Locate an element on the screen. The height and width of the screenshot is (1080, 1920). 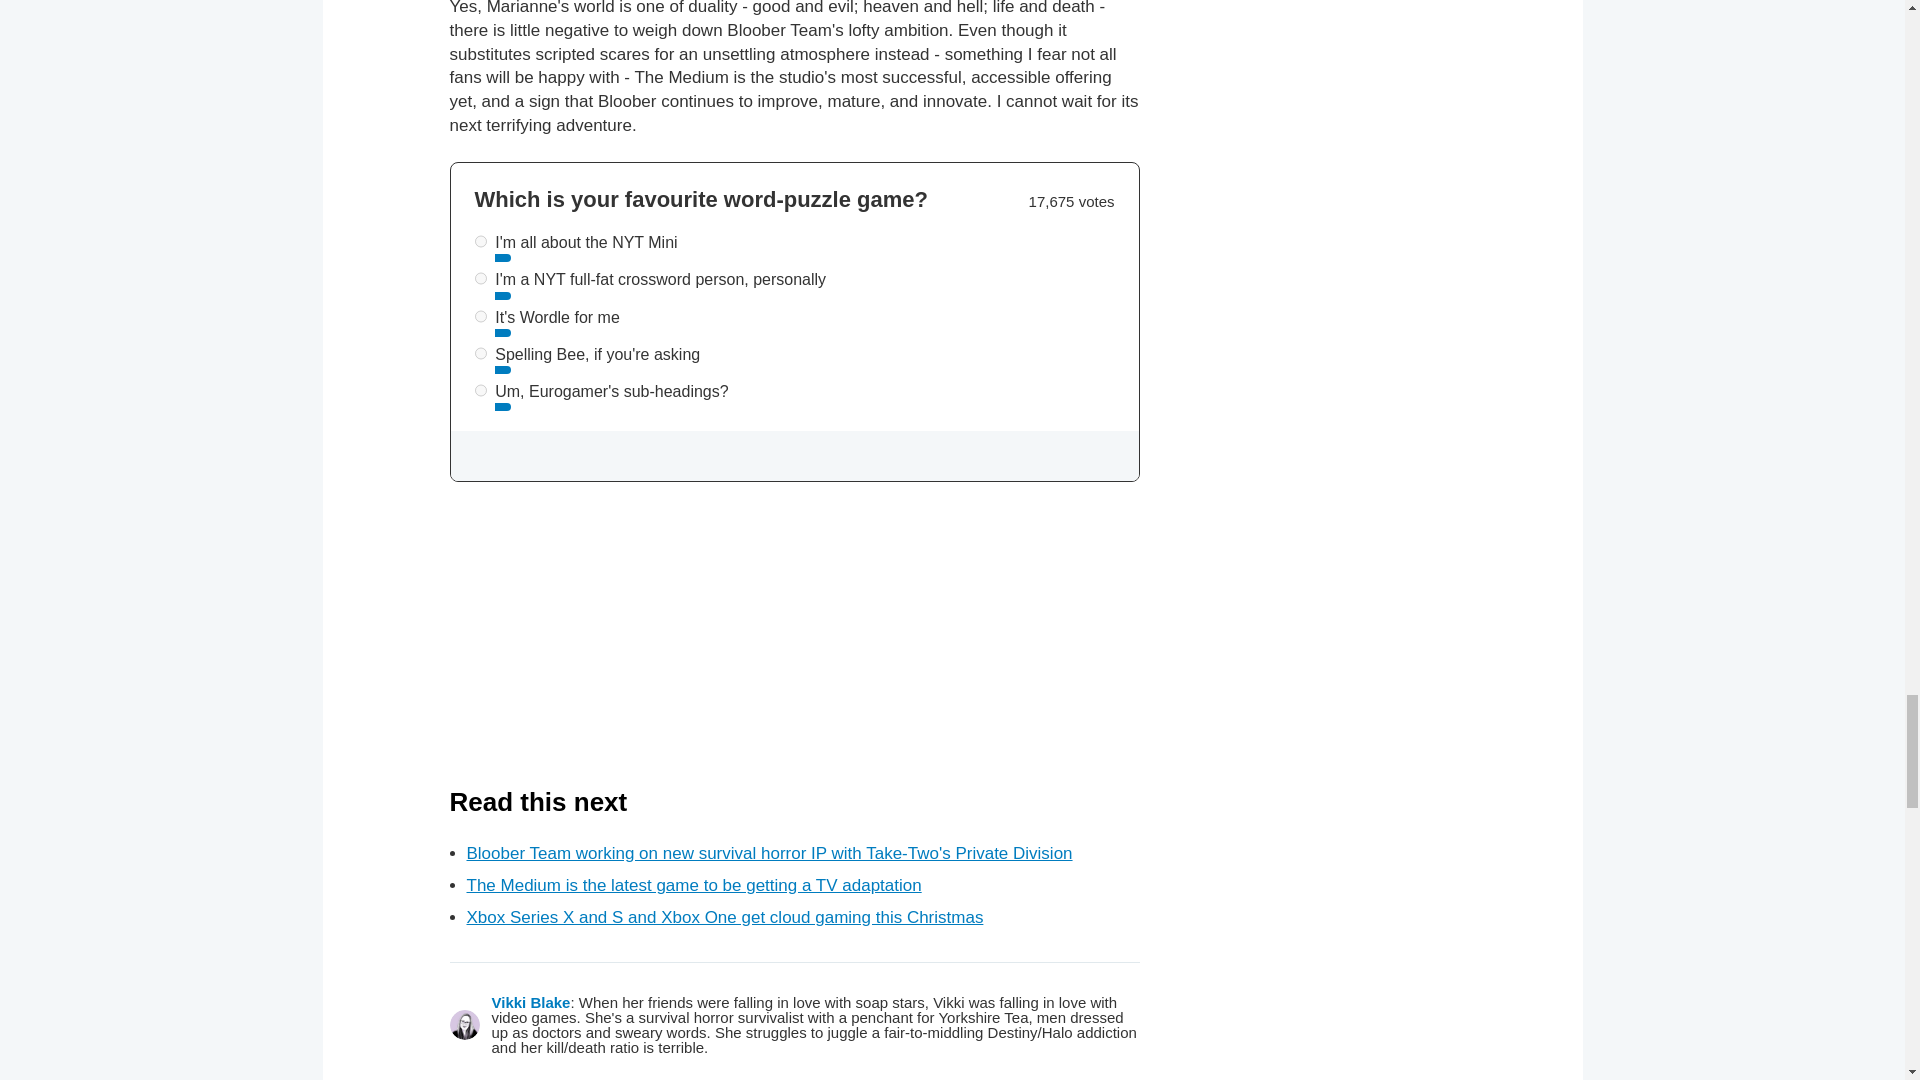
on is located at coordinates (480, 352).